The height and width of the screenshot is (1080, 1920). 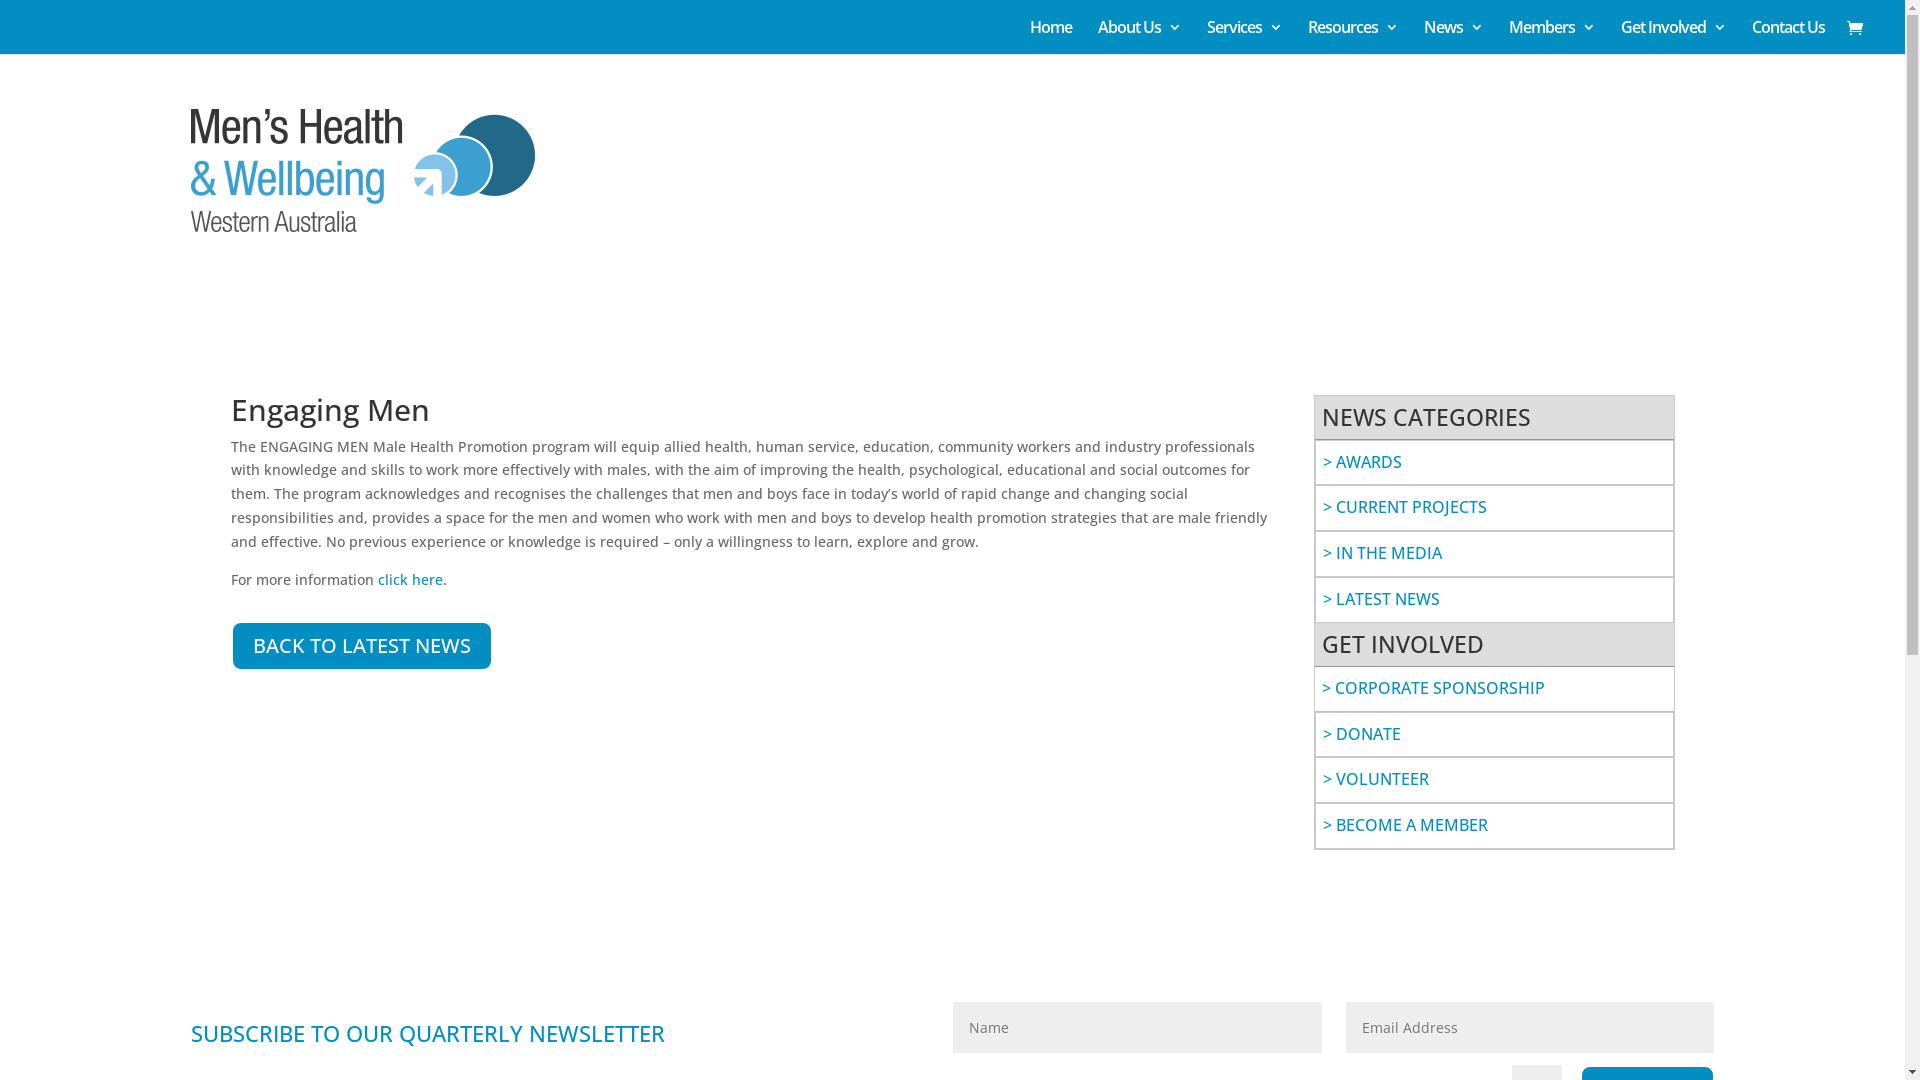 What do you see at coordinates (1140, 37) in the screenshot?
I see `About Us` at bounding box center [1140, 37].